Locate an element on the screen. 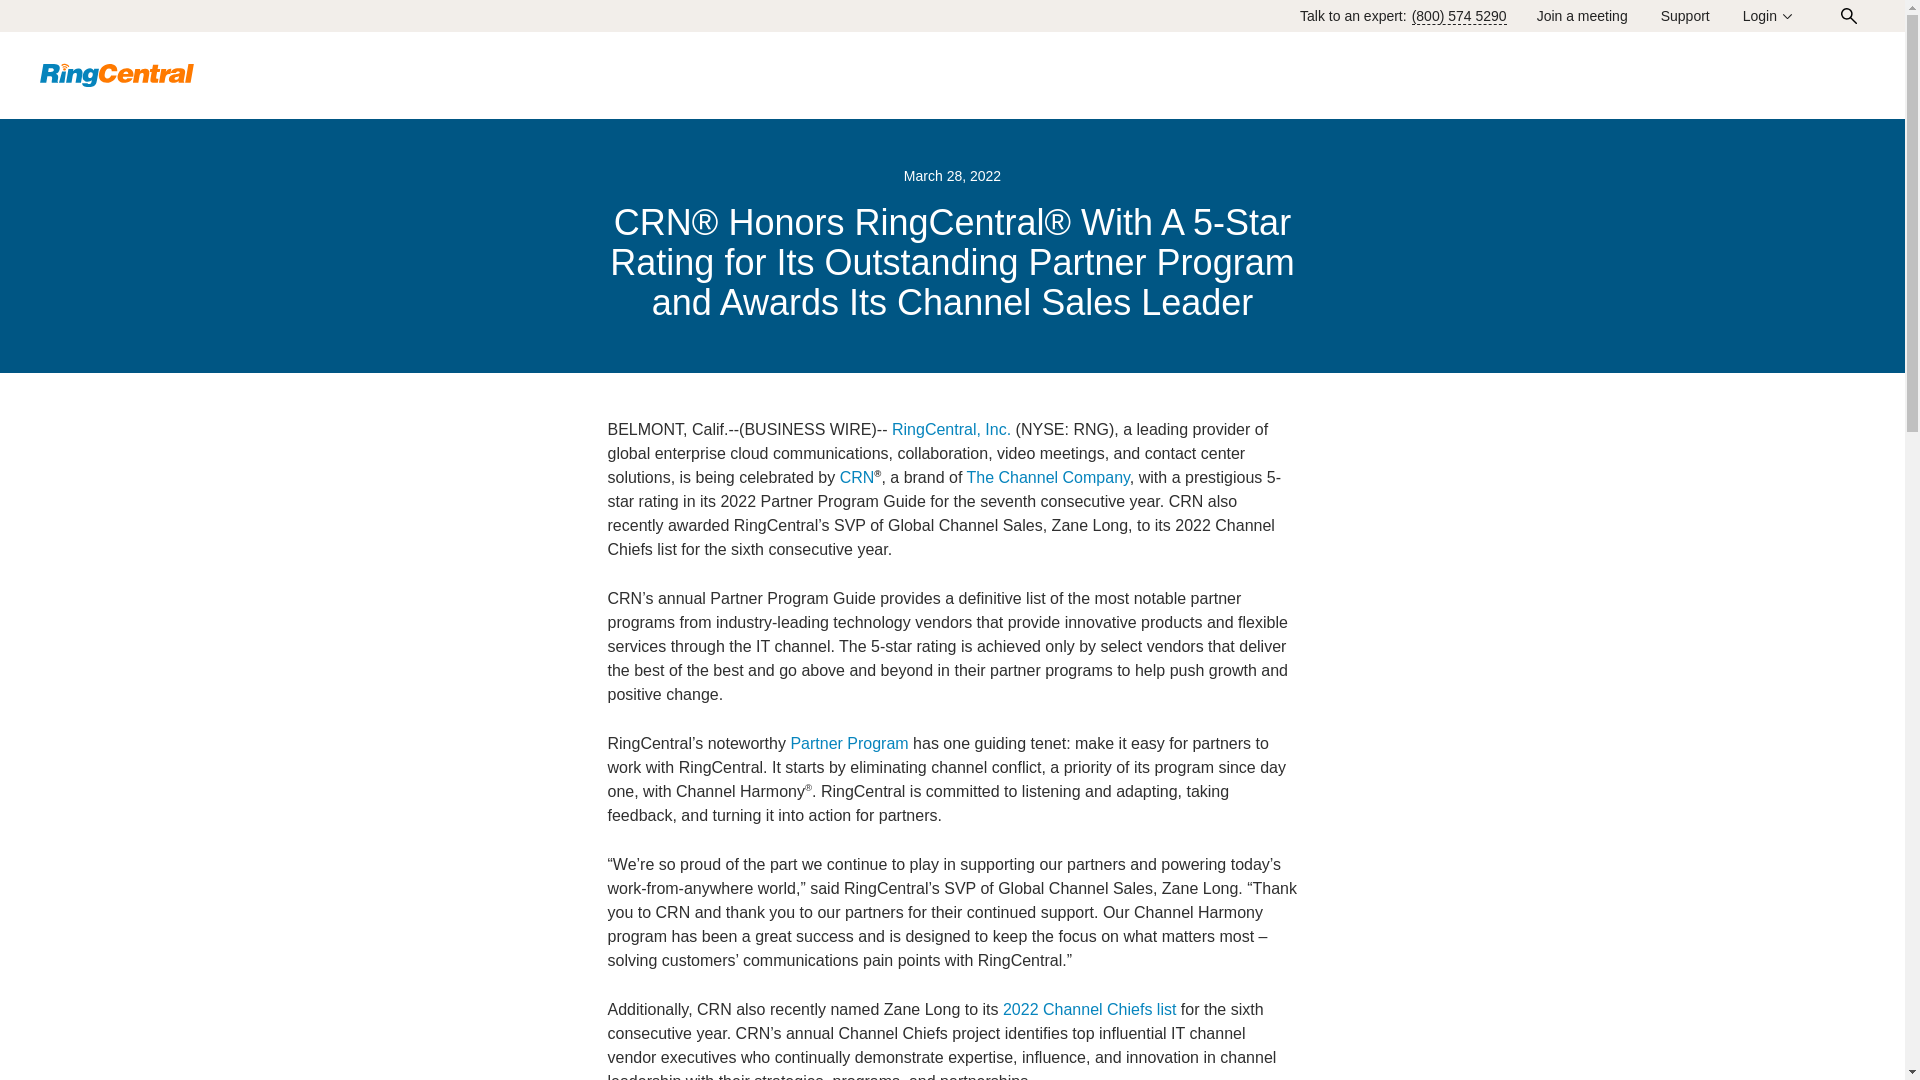 This screenshot has width=1920, height=1080. 2022 Channel Chiefs list is located at coordinates (1088, 1010).